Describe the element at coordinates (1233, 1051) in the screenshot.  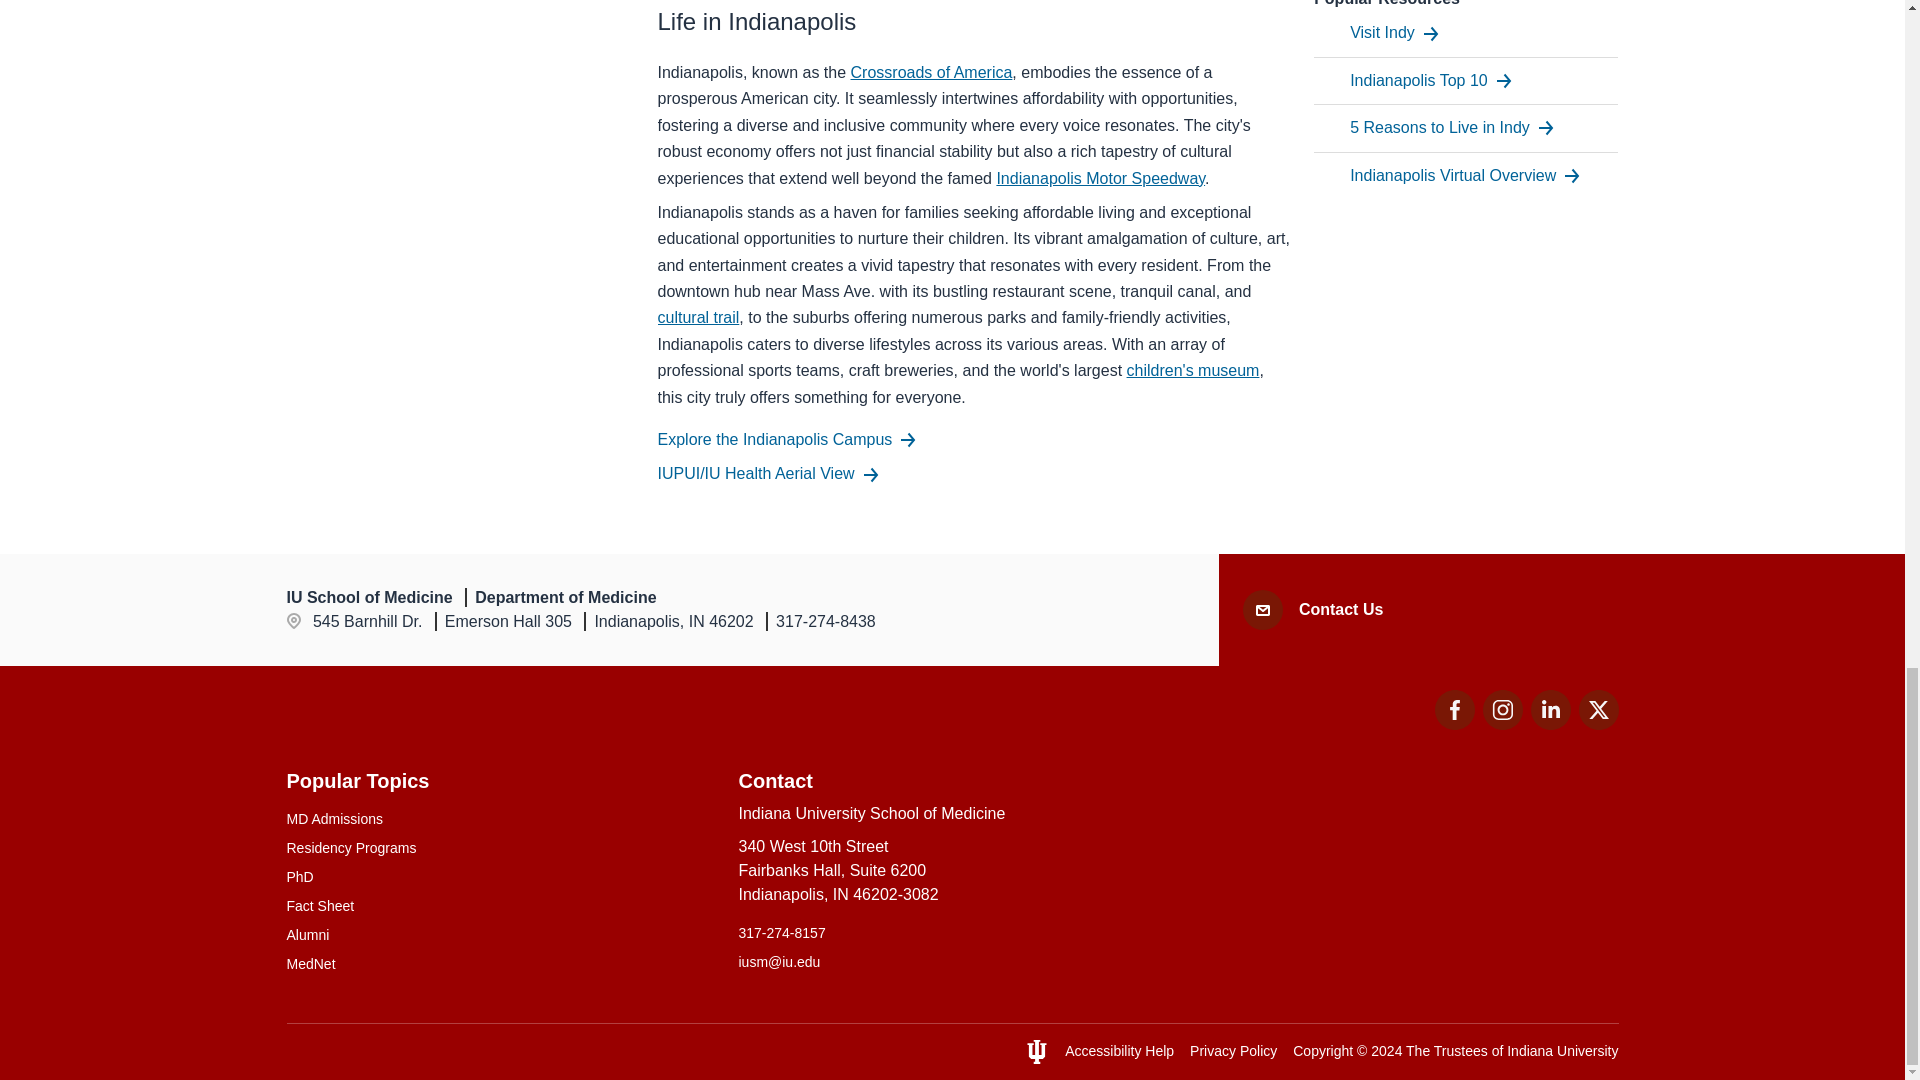
I see `Privacy Policy` at that location.